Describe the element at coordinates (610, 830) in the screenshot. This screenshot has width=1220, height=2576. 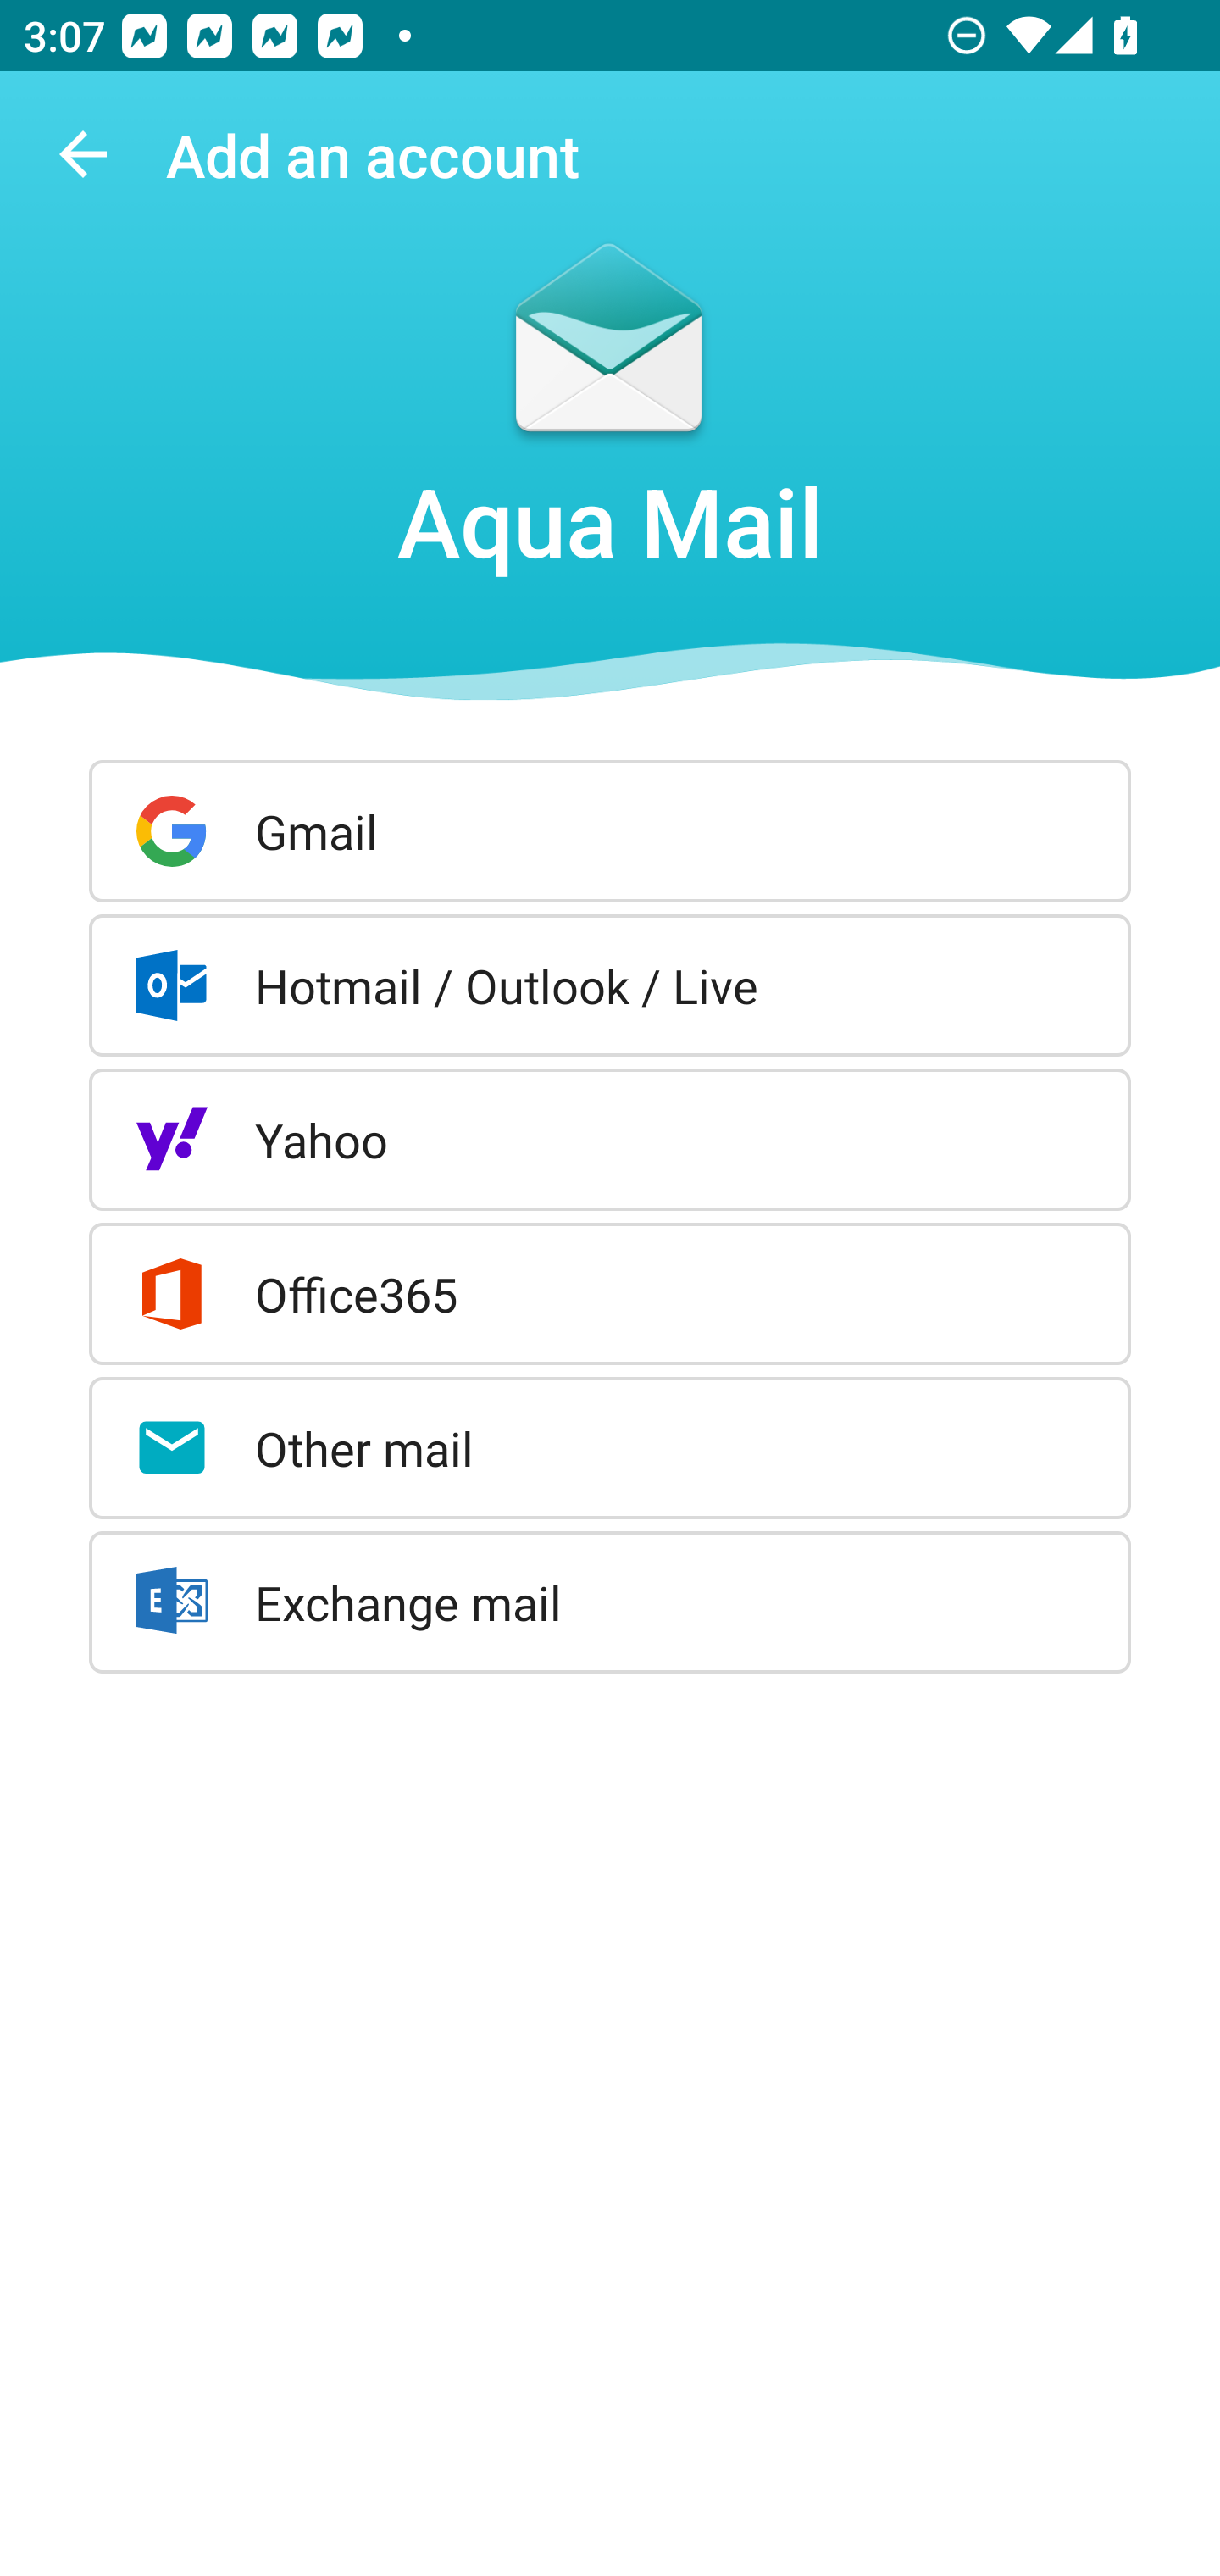
I see `Gmail` at that location.